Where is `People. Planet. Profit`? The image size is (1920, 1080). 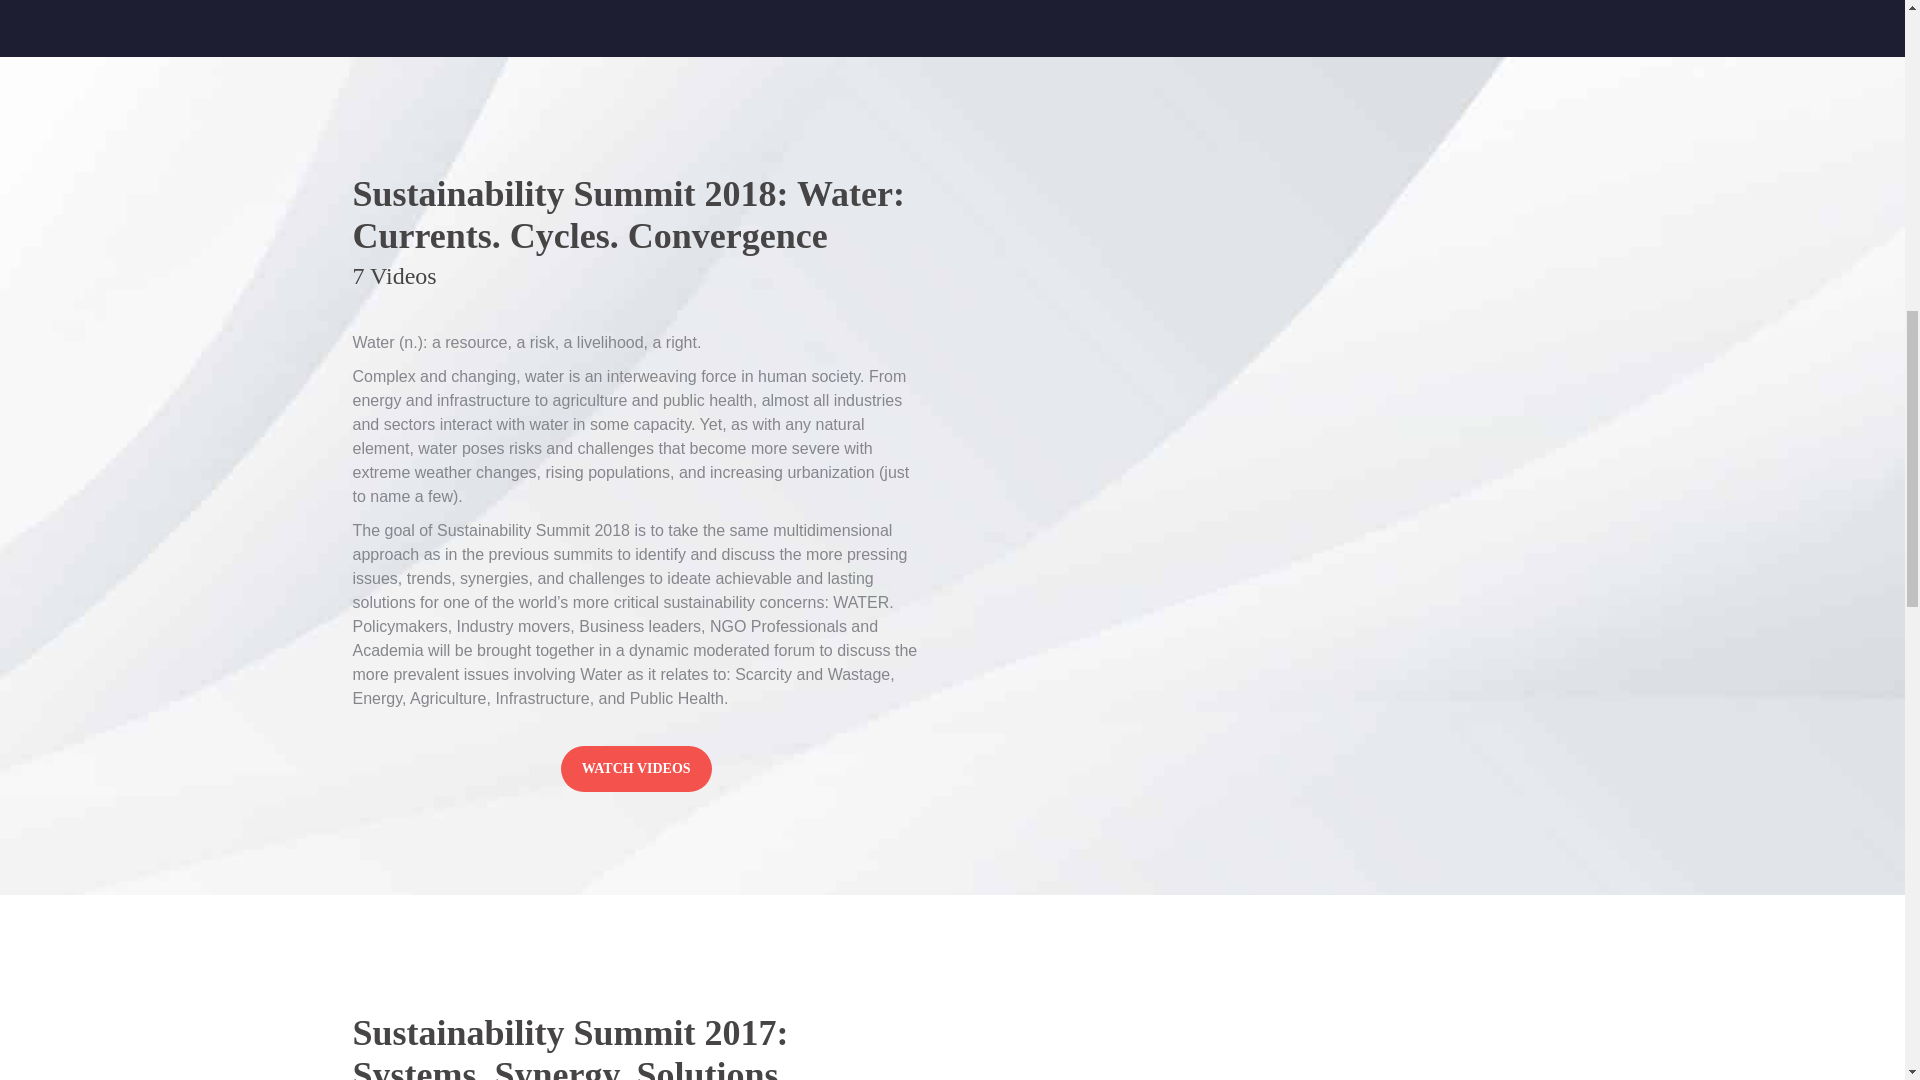 People. Planet. Profit is located at coordinates (636, 768).